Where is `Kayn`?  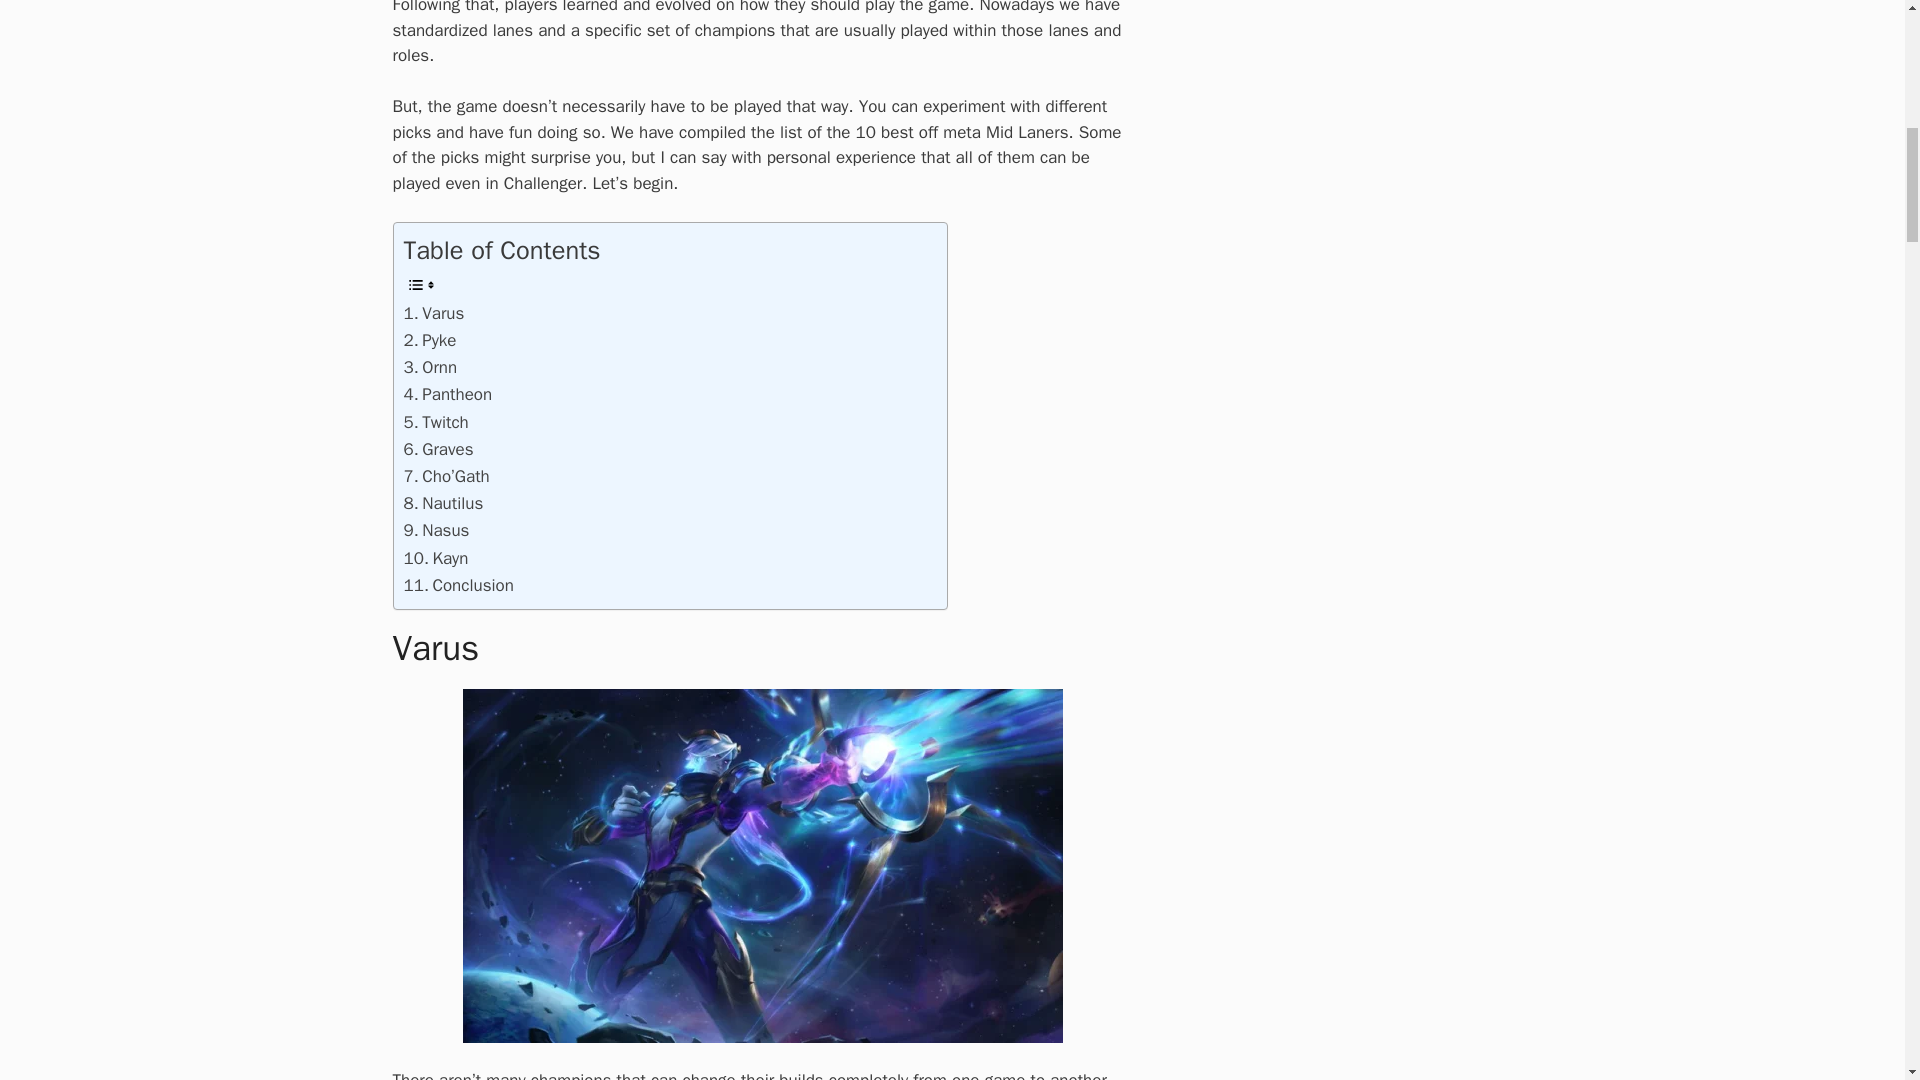 Kayn is located at coordinates (436, 558).